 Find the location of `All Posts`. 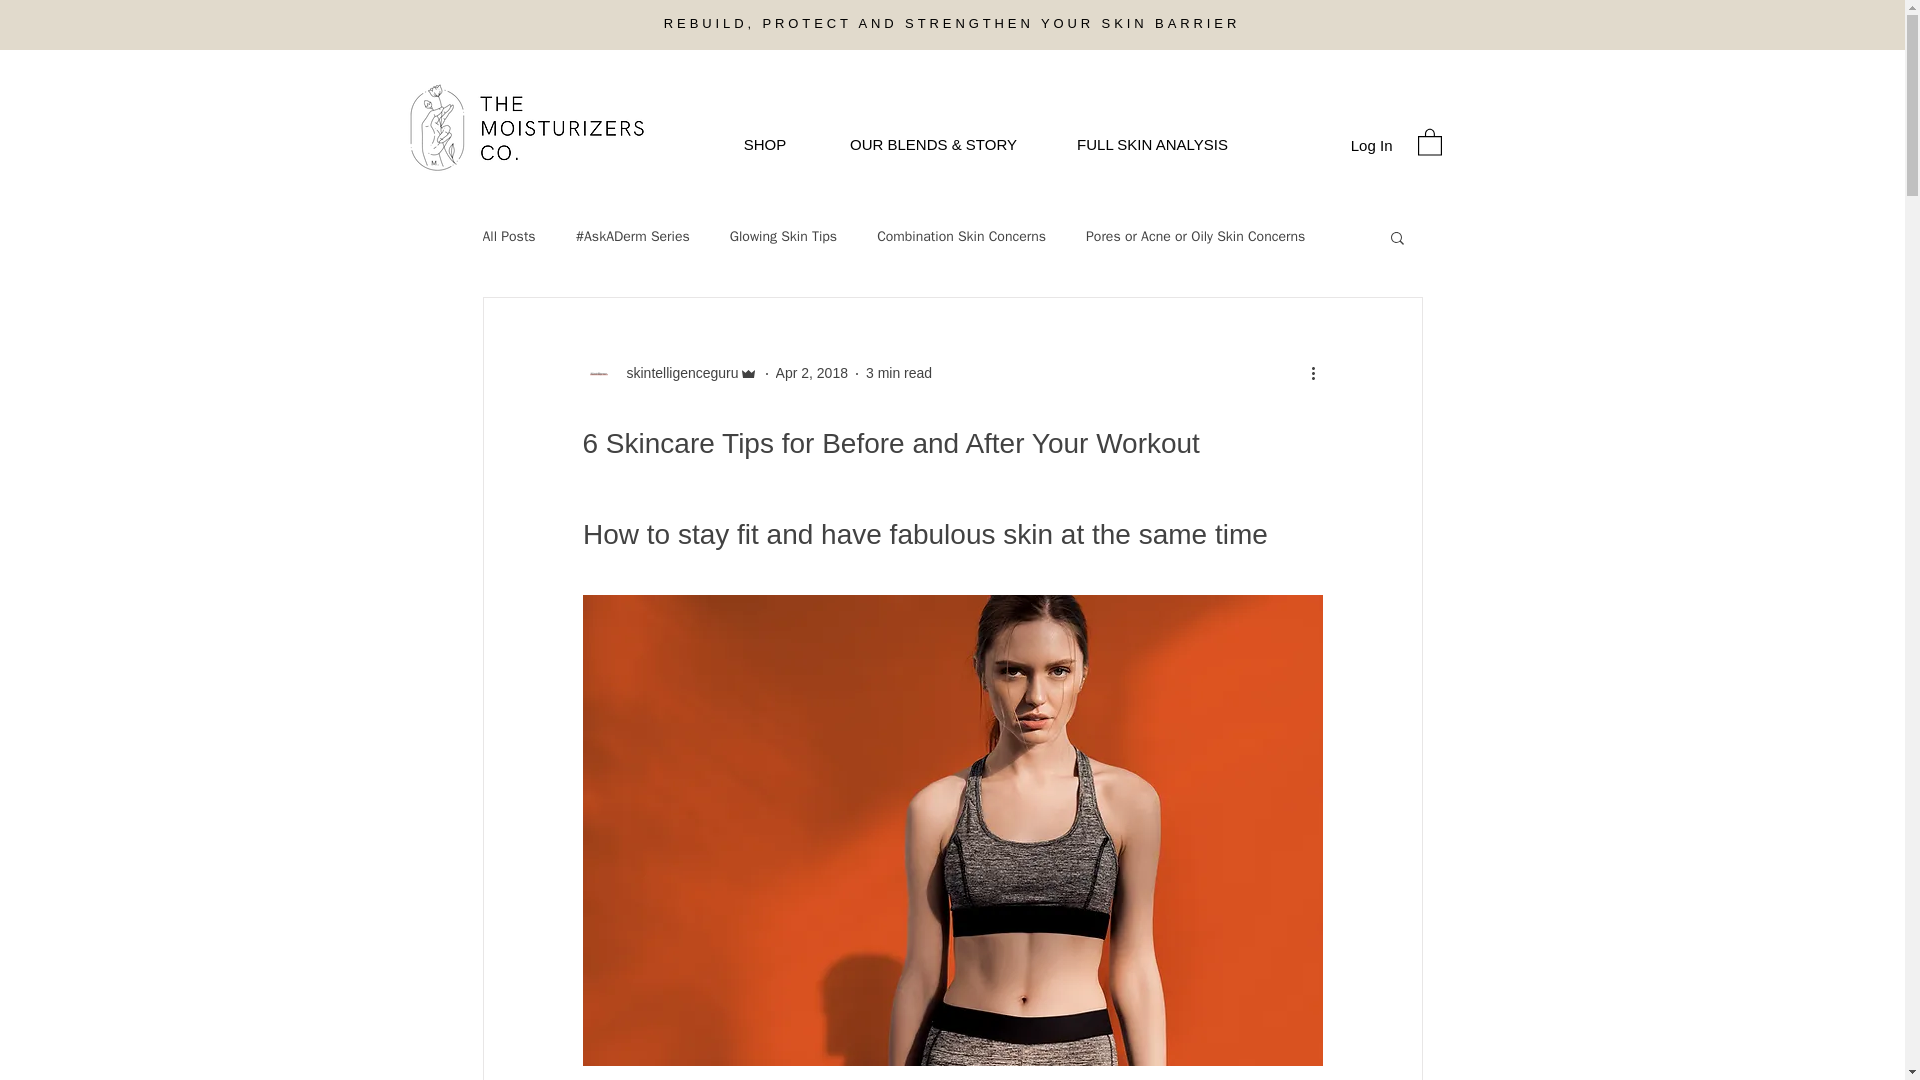

All Posts is located at coordinates (508, 236).